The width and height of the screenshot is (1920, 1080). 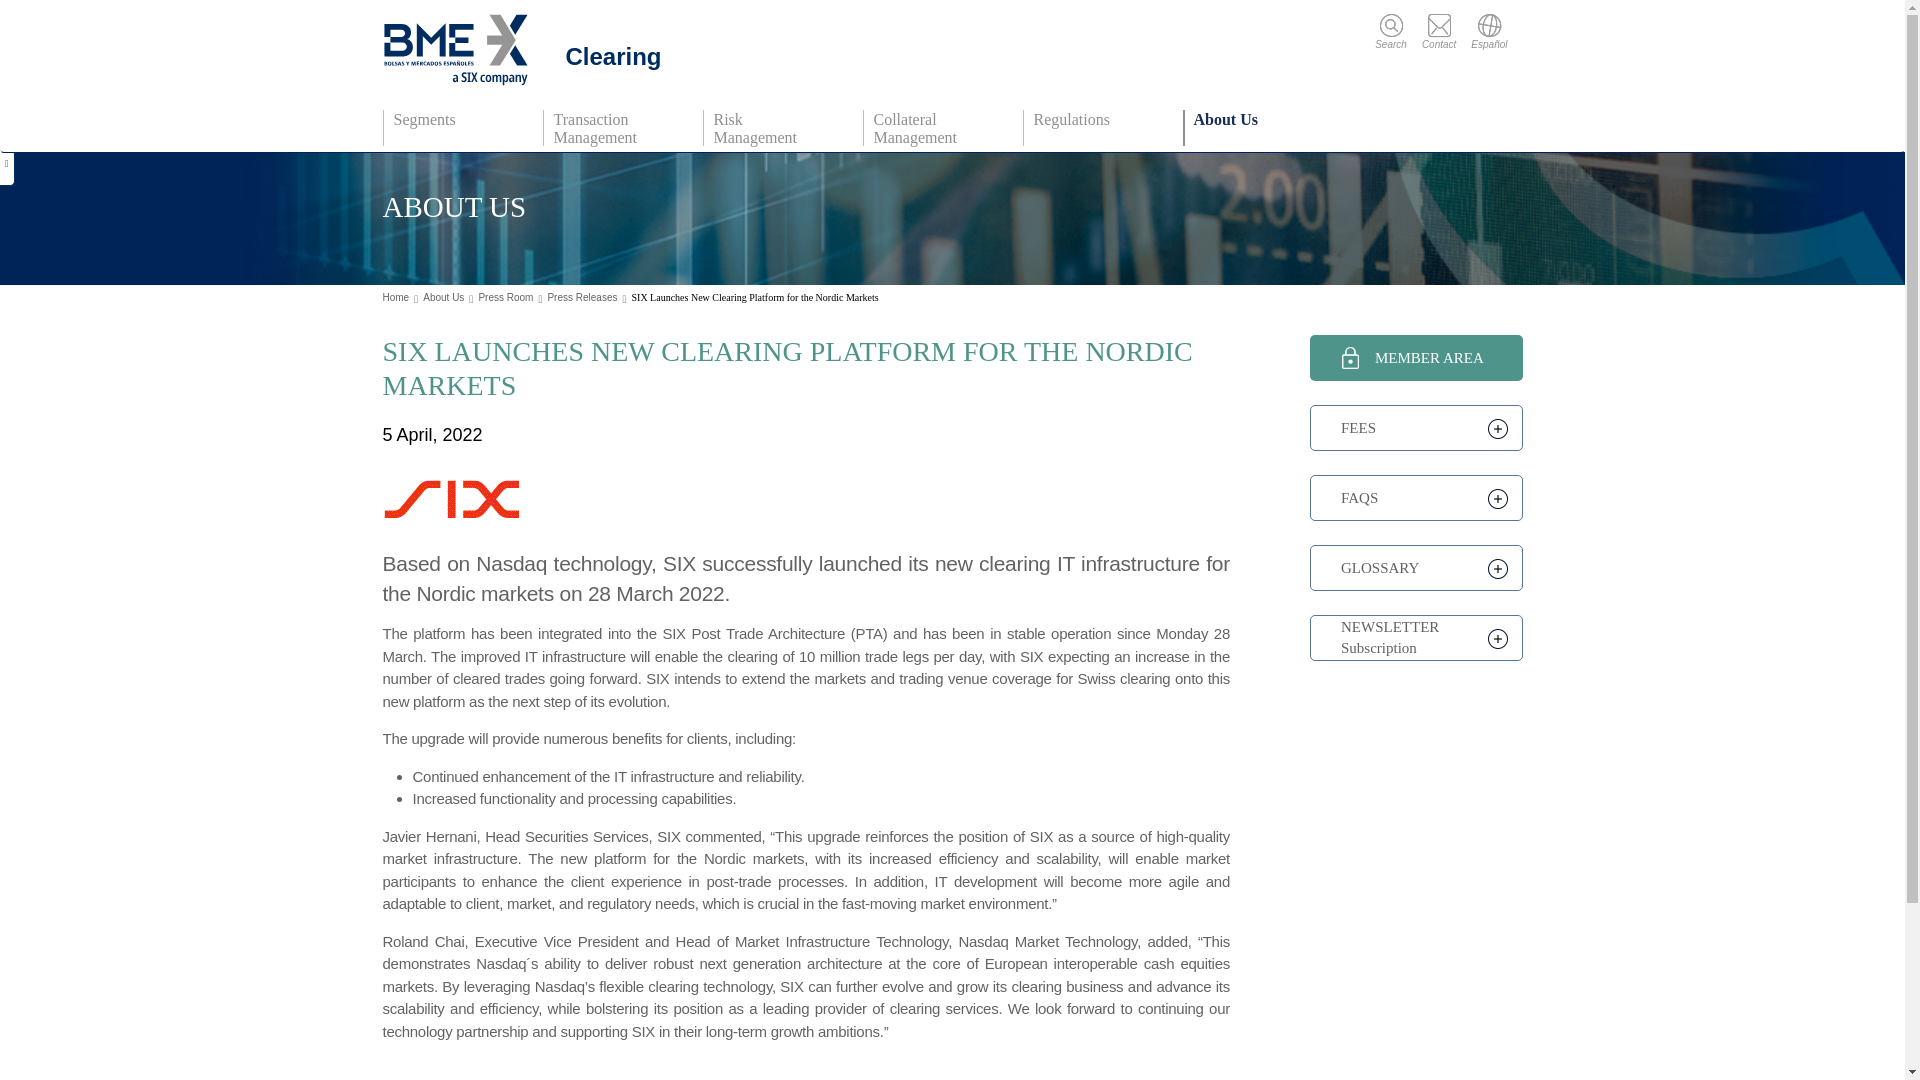 What do you see at coordinates (1446, 31) in the screenshot?
I see `Contact` at bounding box center [1446, 31].